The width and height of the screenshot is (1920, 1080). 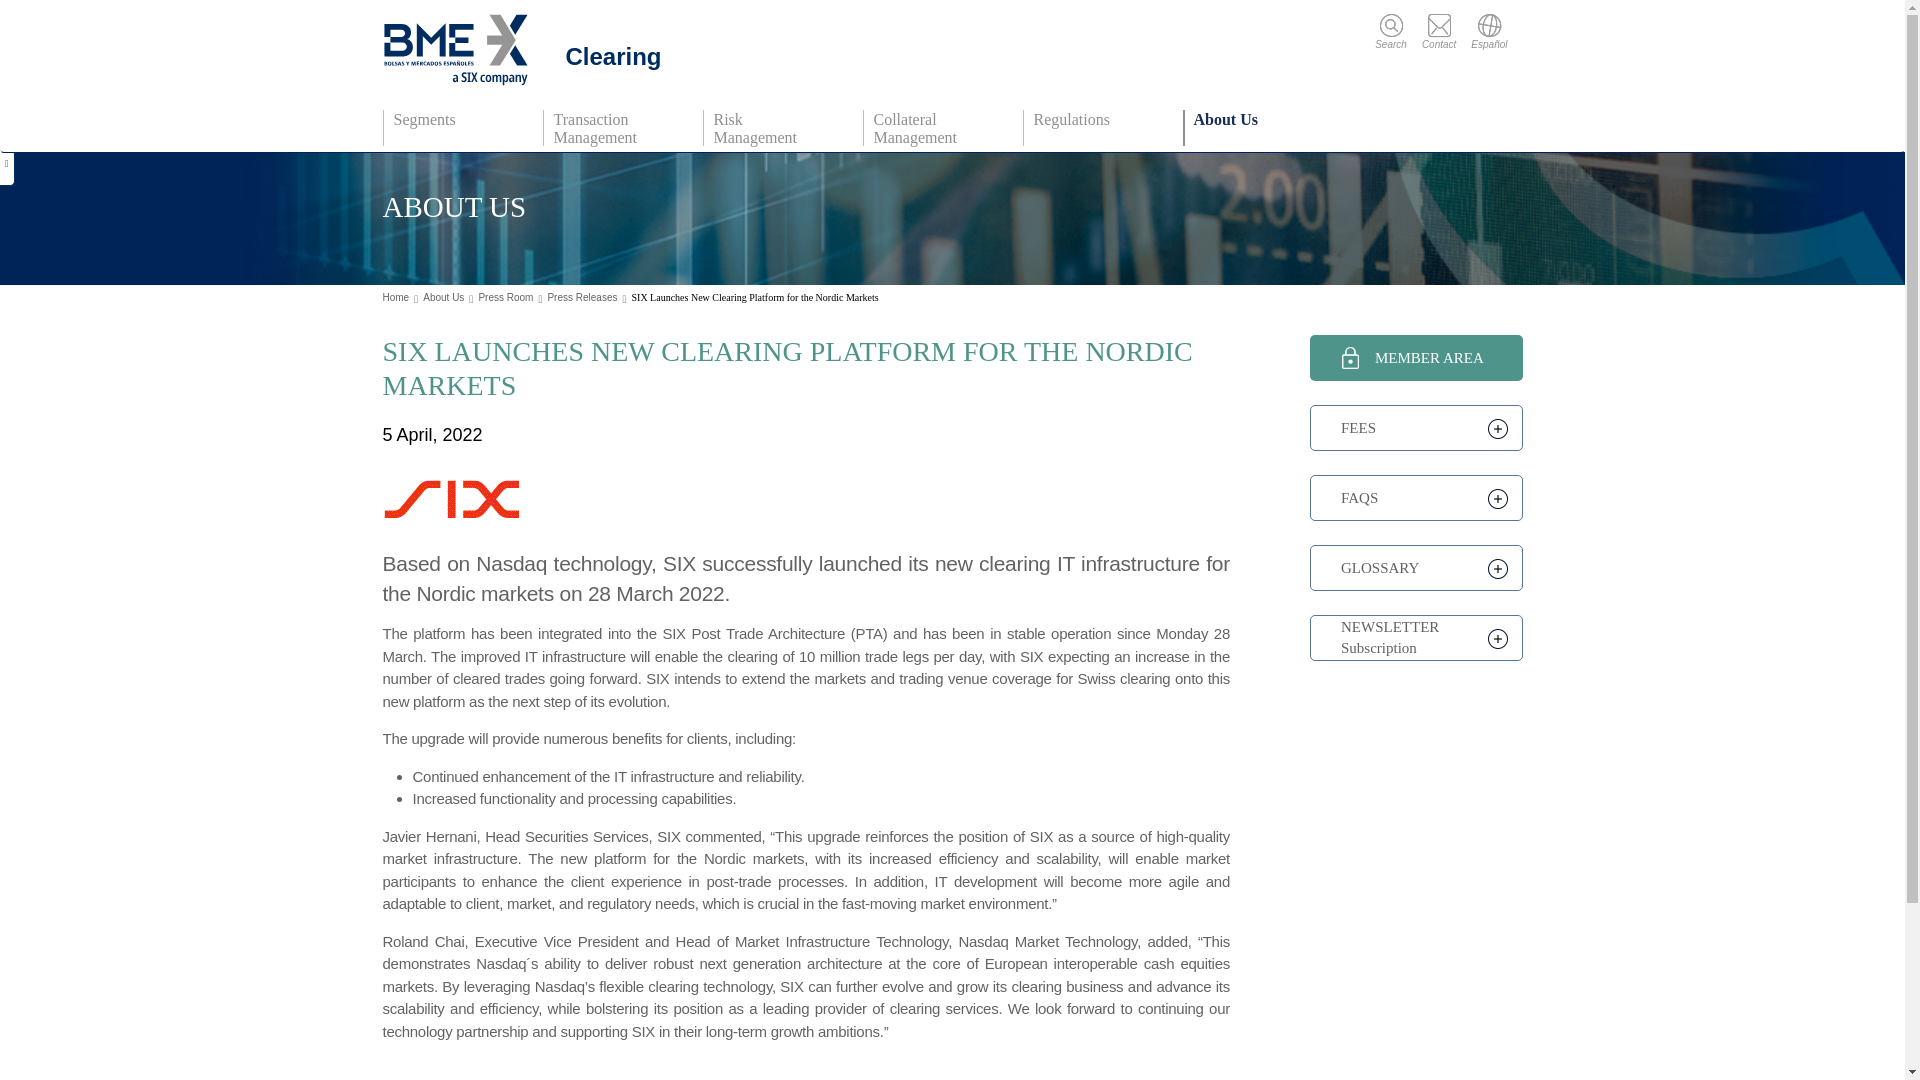 What do you see at coordinates (1446, 31) in the screenshot?
I see `Contact` at bounding box center [1446, 31].